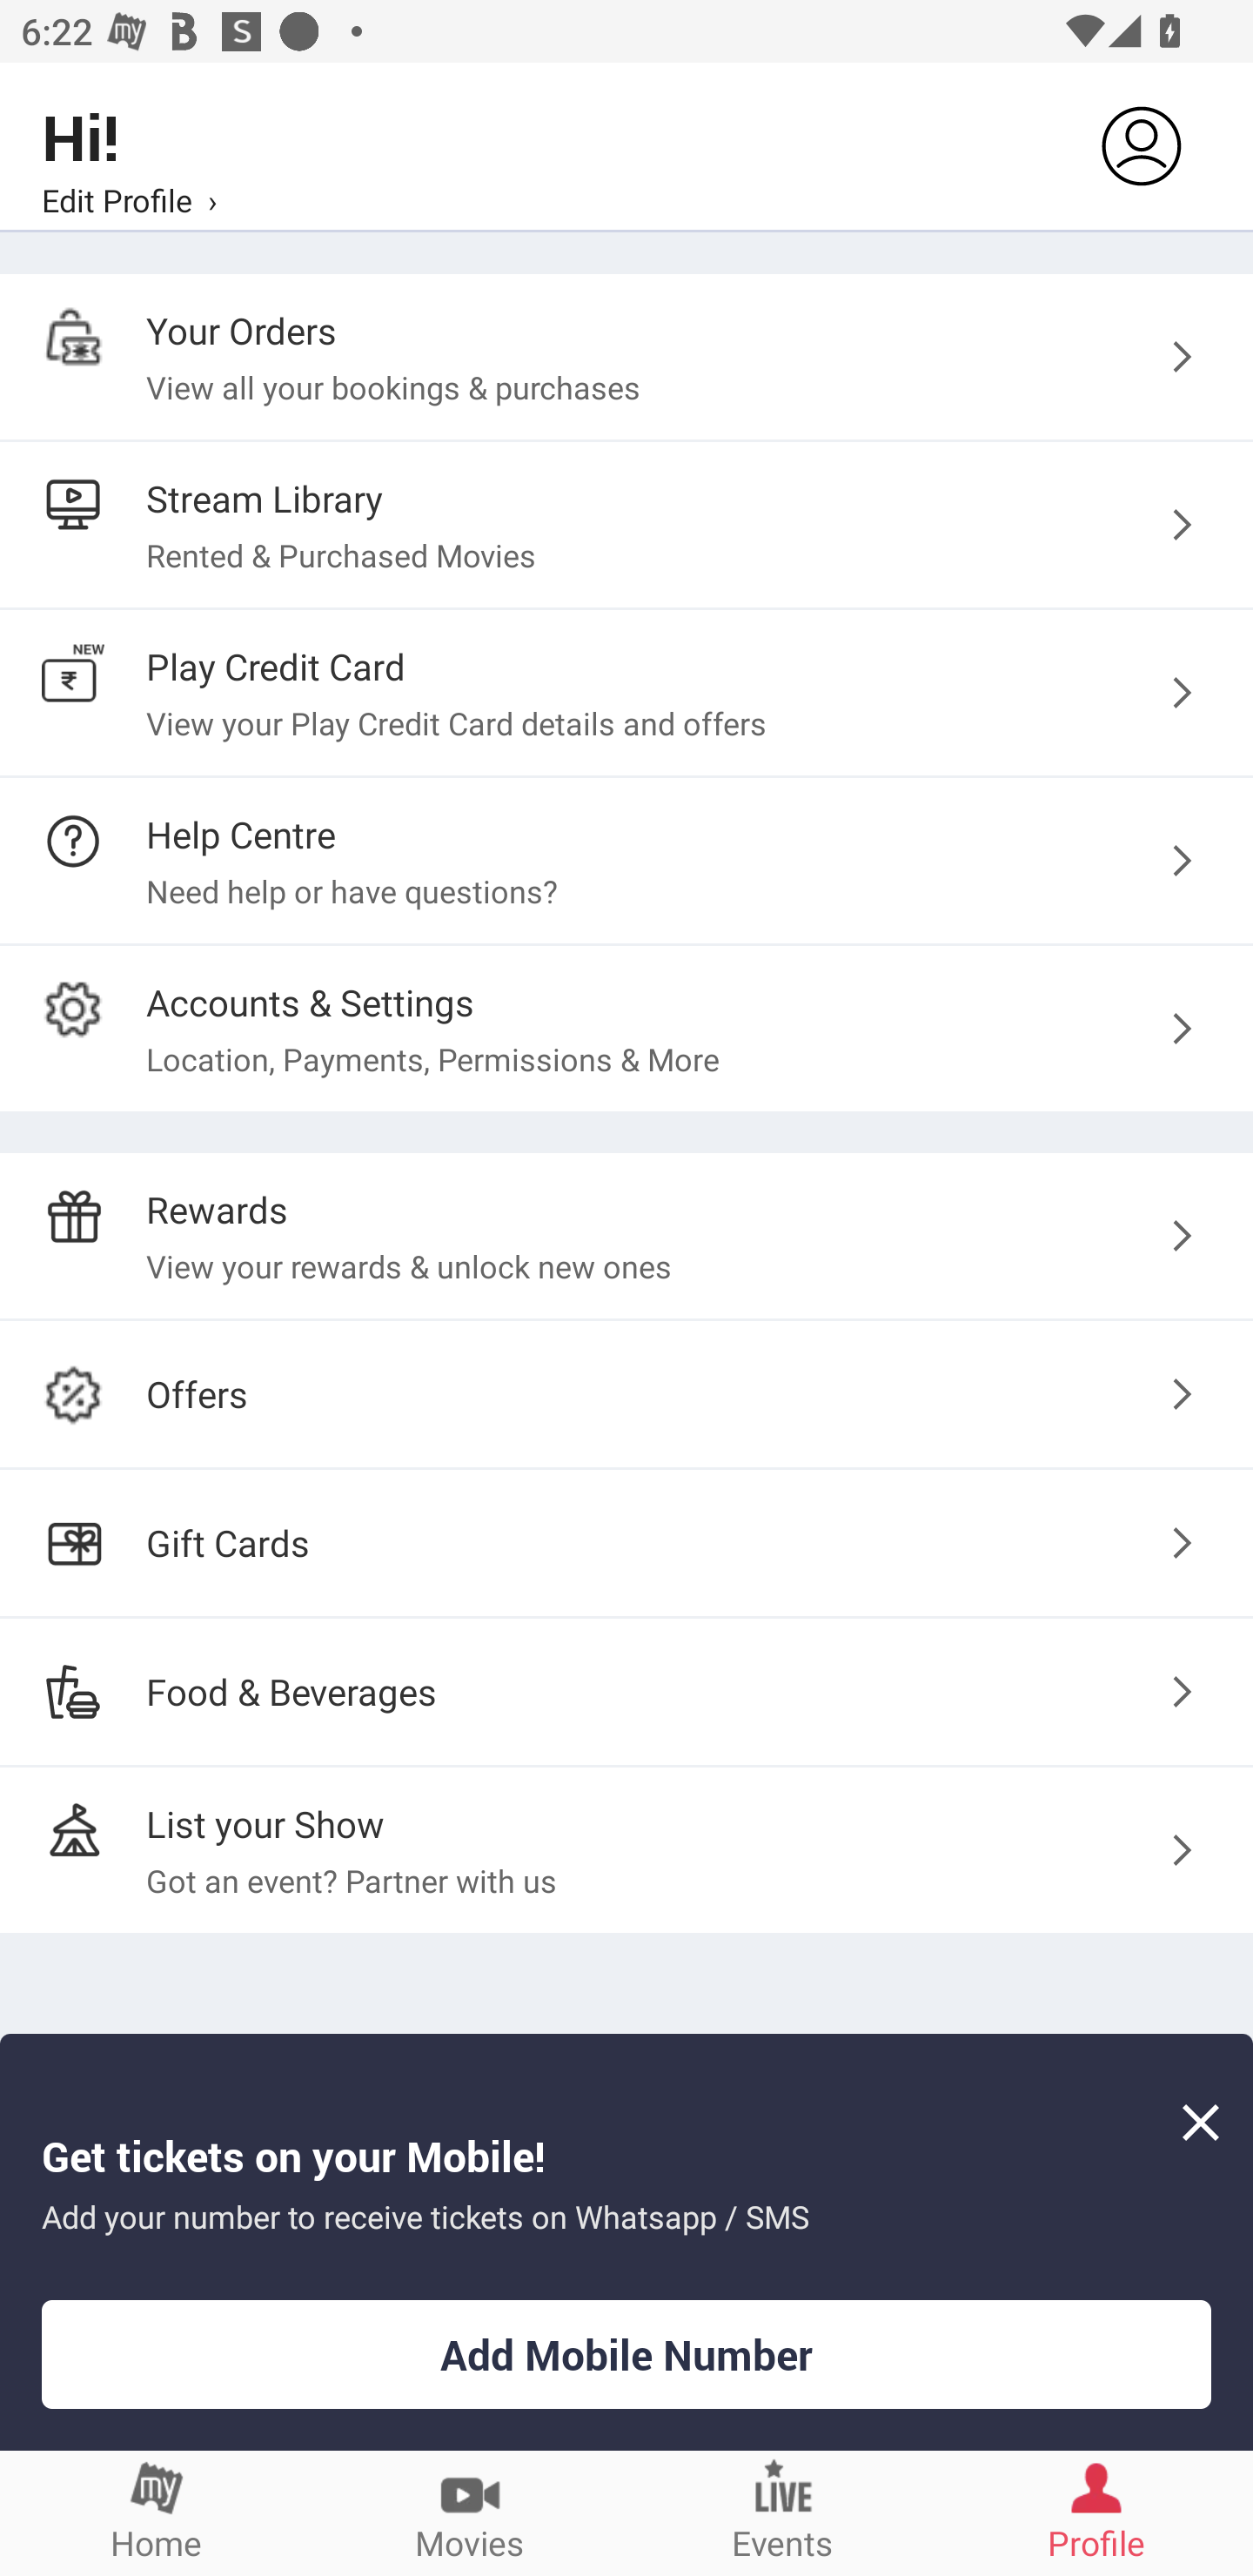 This screenshot has width=1253, height=2576. I want to click on Edit Profile  ›, so click(129, 199).